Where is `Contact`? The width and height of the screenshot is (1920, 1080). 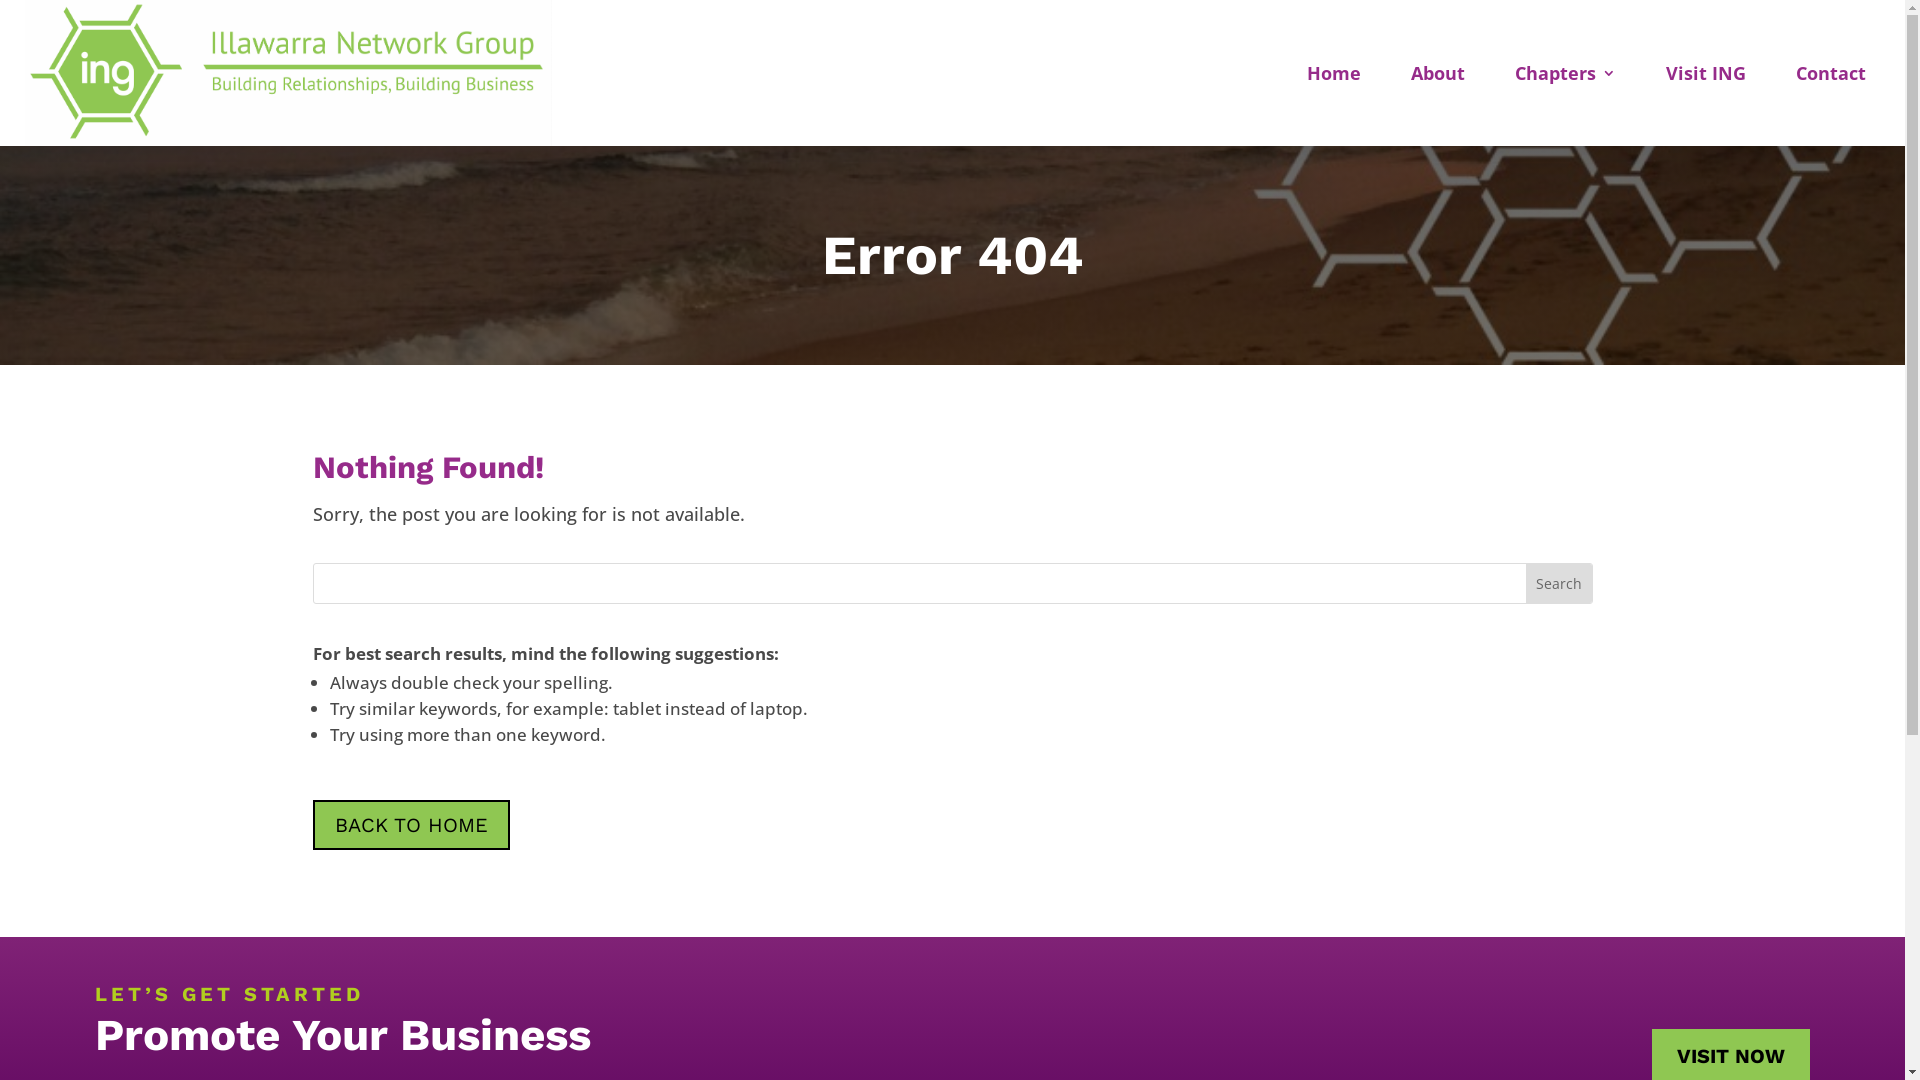 Contact is located at coordinates (1831, 73).